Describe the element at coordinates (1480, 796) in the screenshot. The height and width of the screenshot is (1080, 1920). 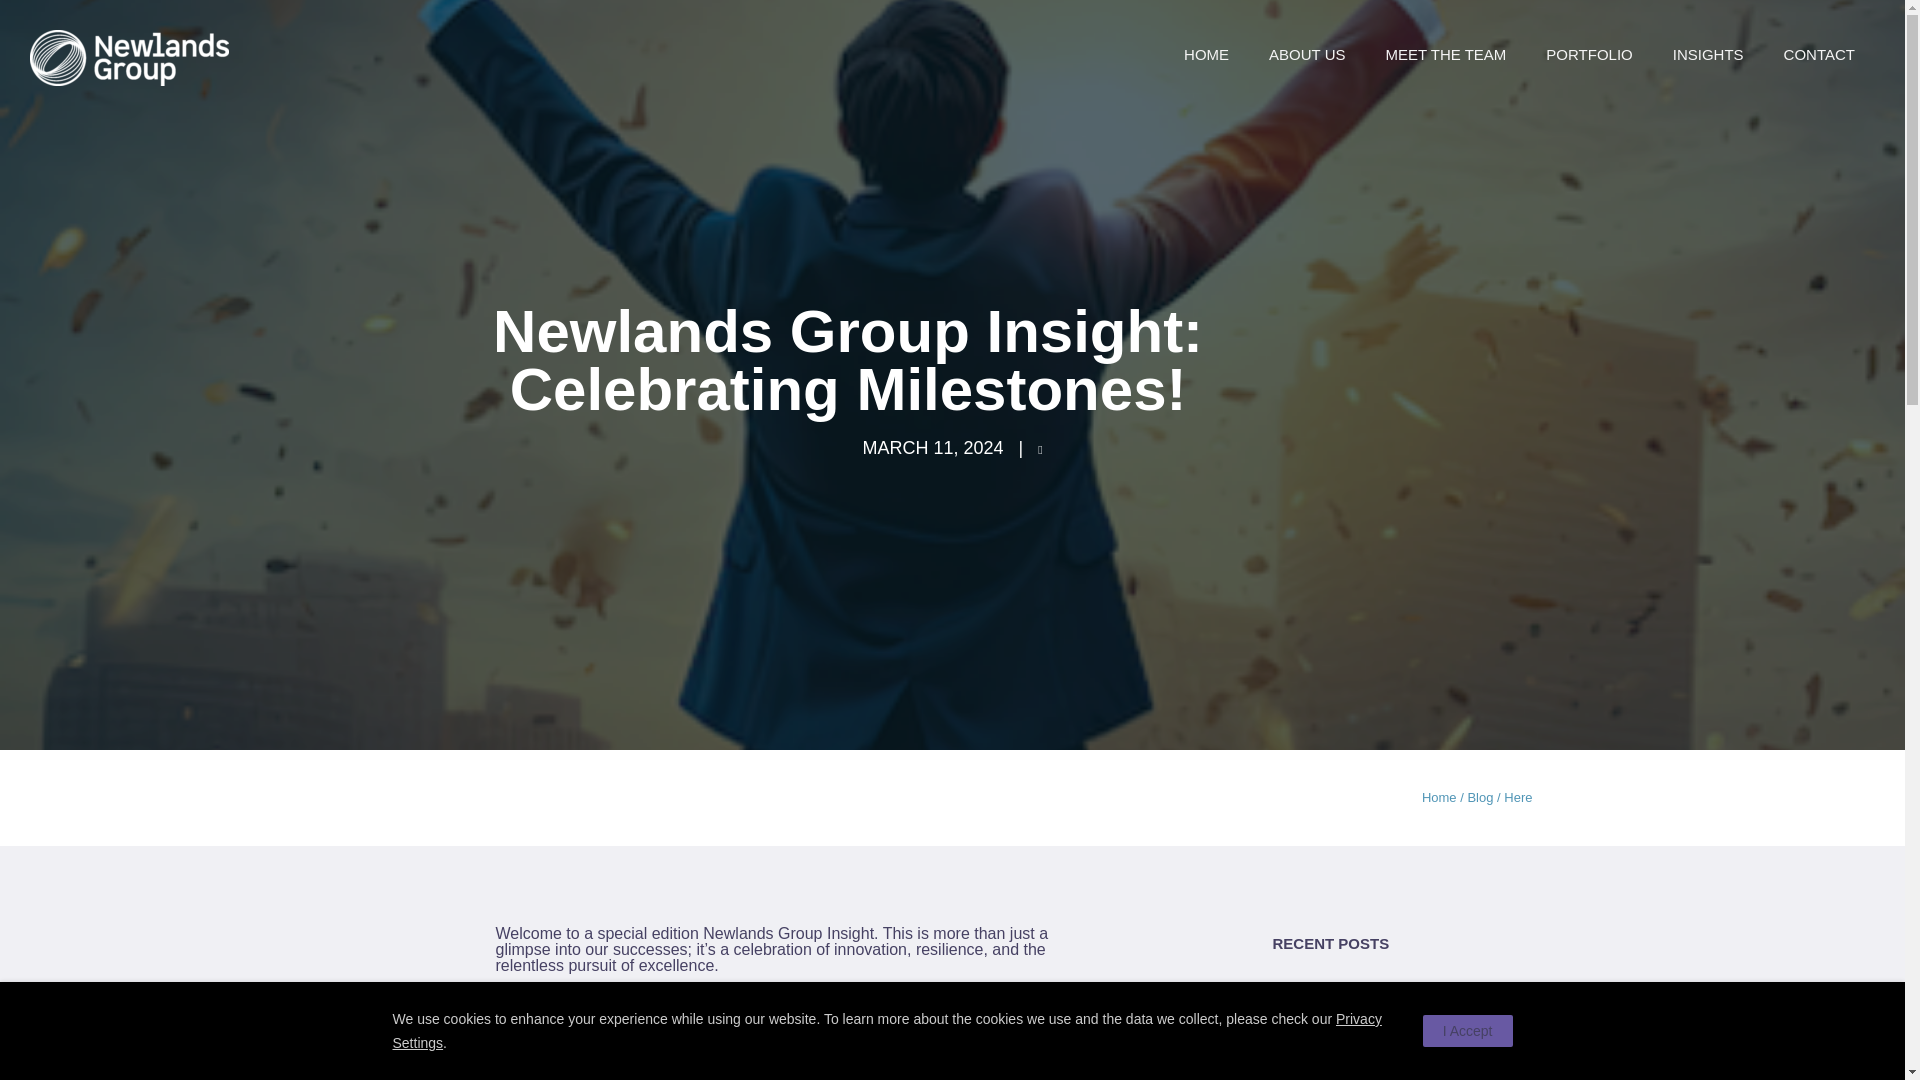
I see `Blog` at that location.